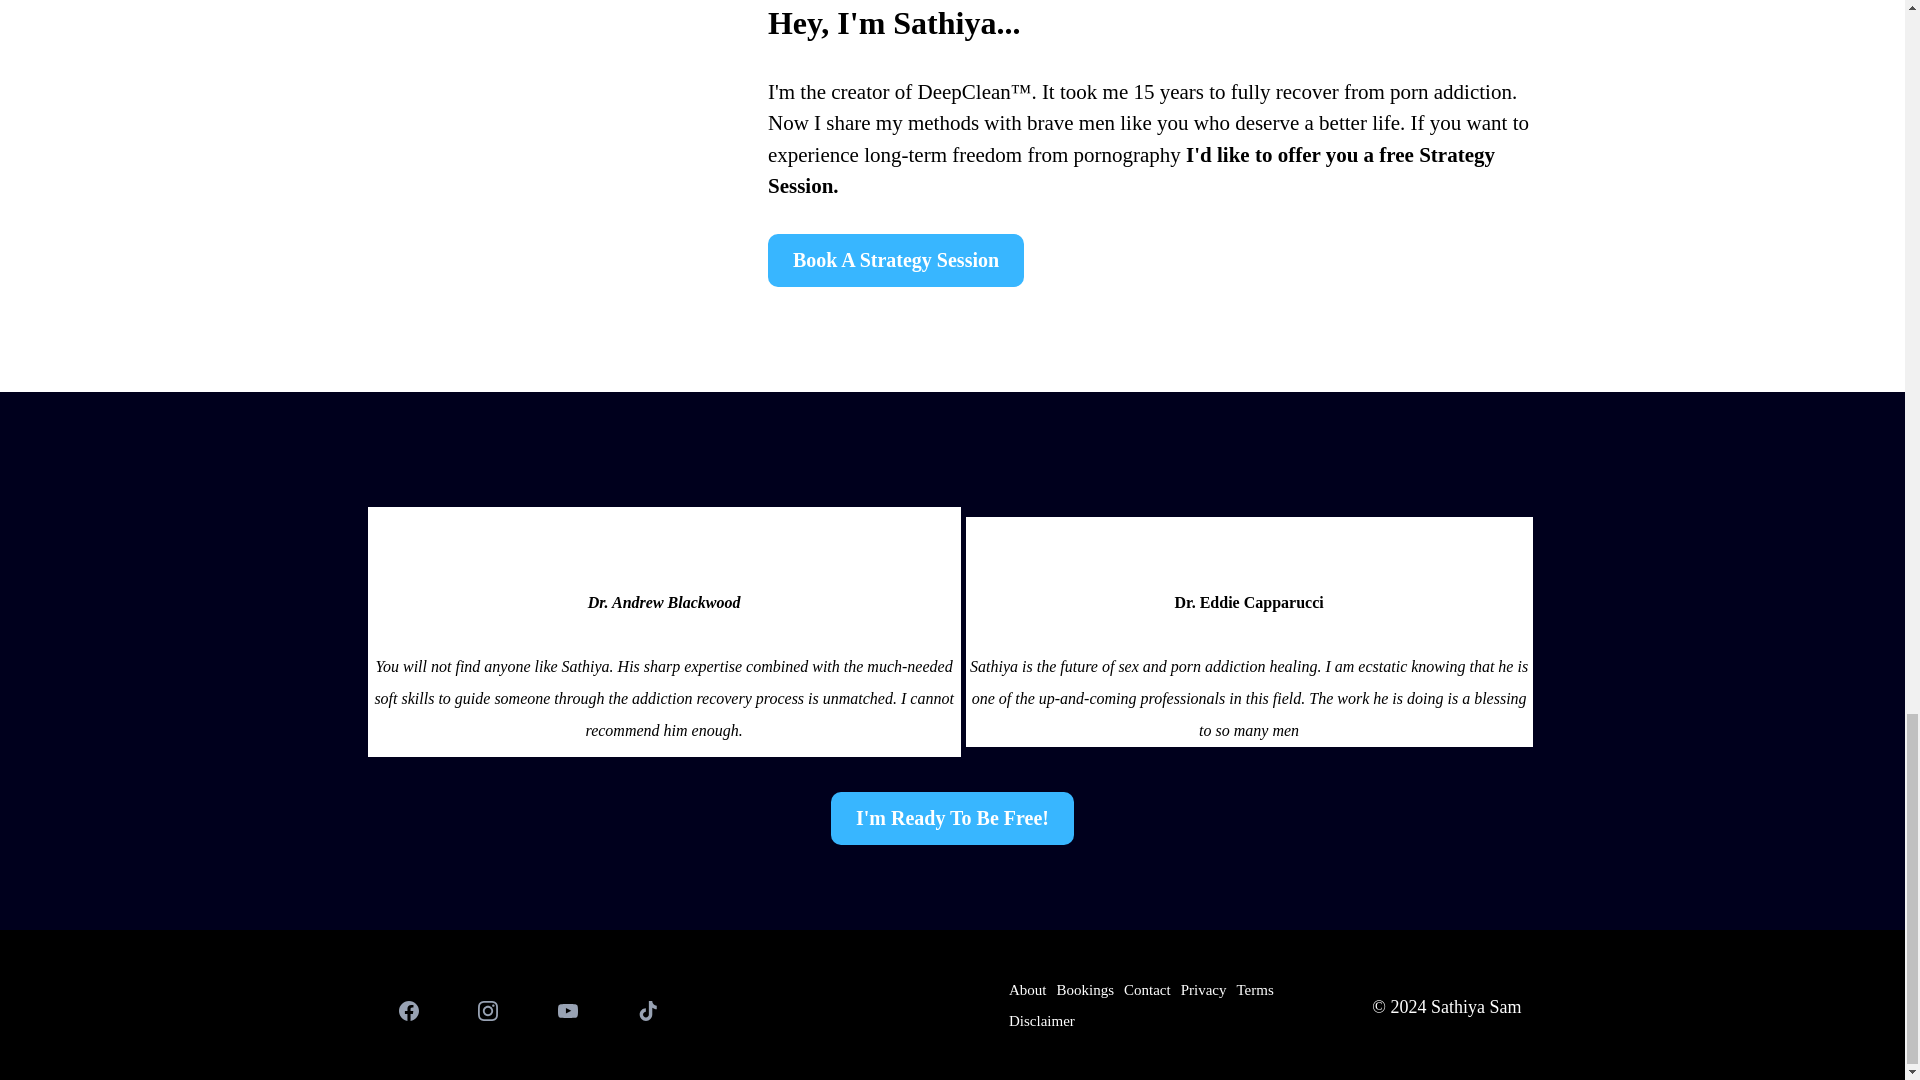  I want to click on Disclaimer, so click(1042, 1020).